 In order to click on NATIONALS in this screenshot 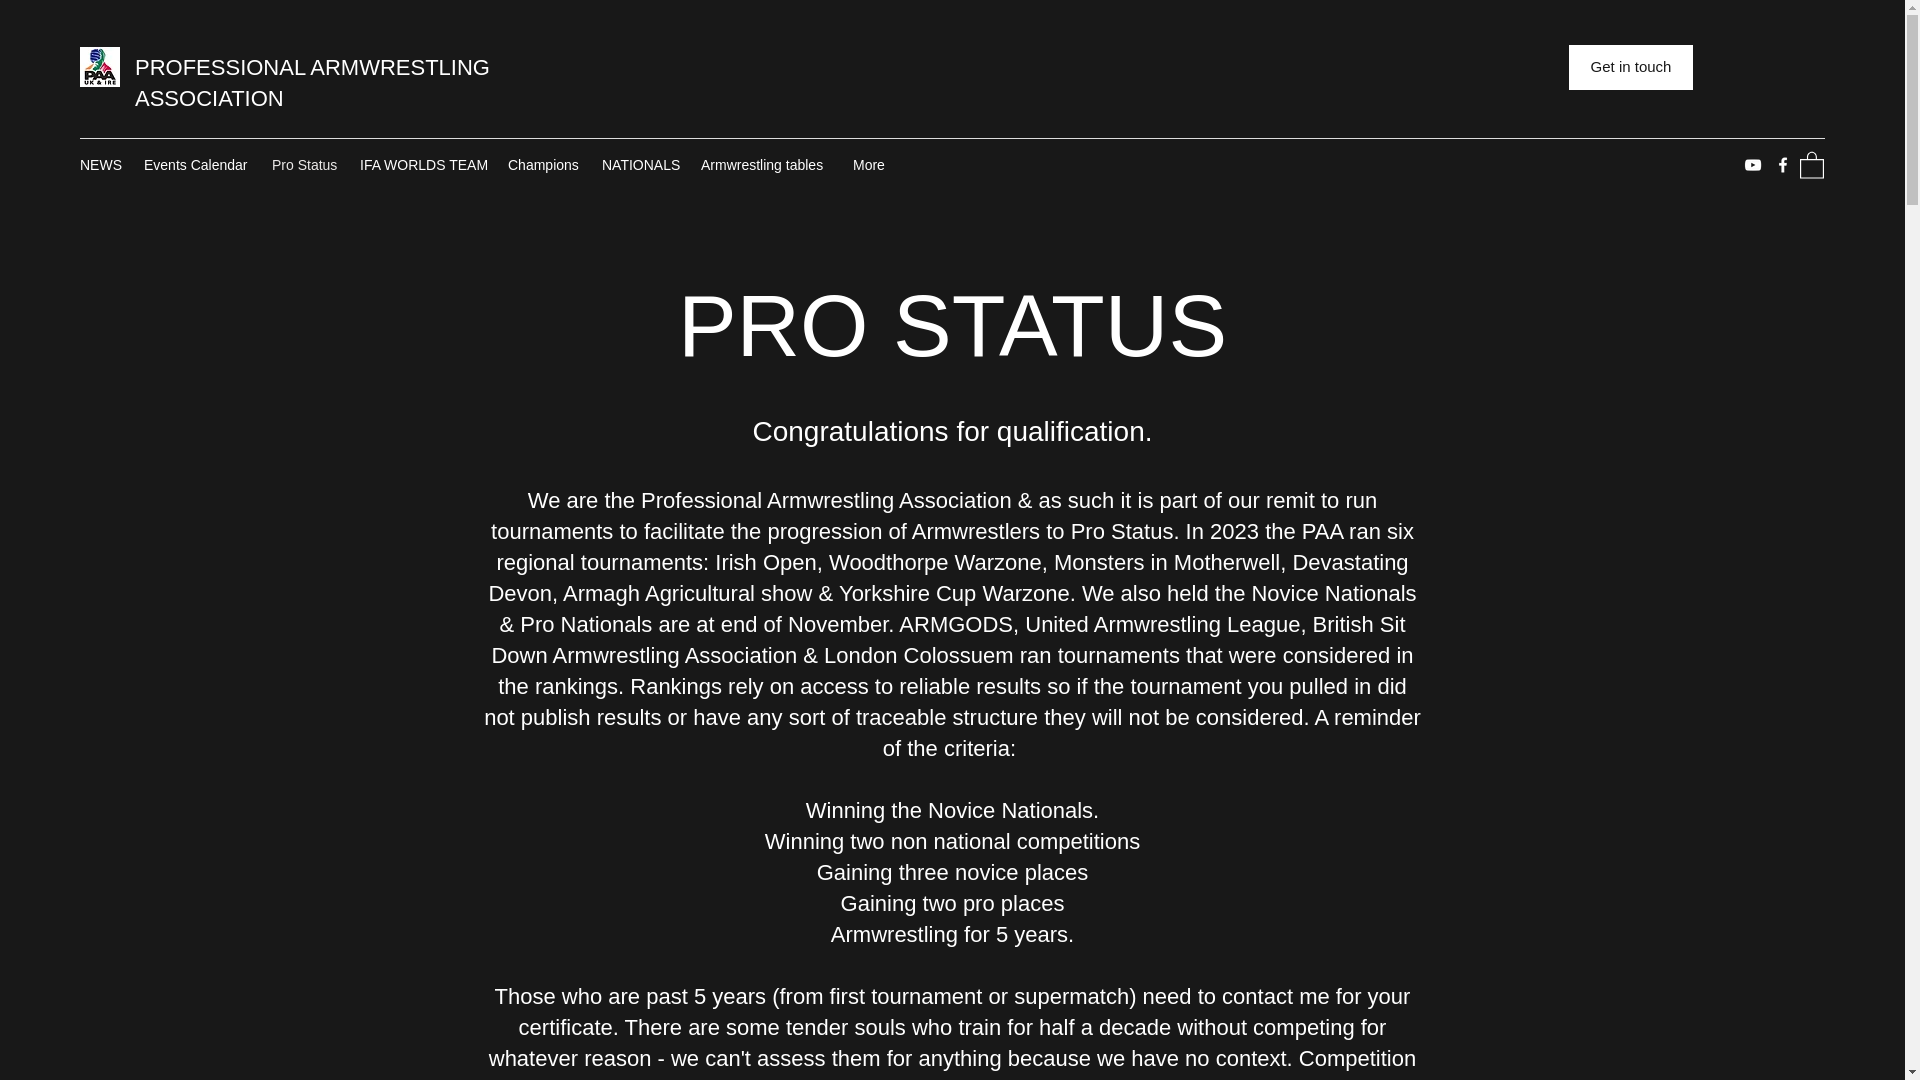, I will do `click(641, 165)`.